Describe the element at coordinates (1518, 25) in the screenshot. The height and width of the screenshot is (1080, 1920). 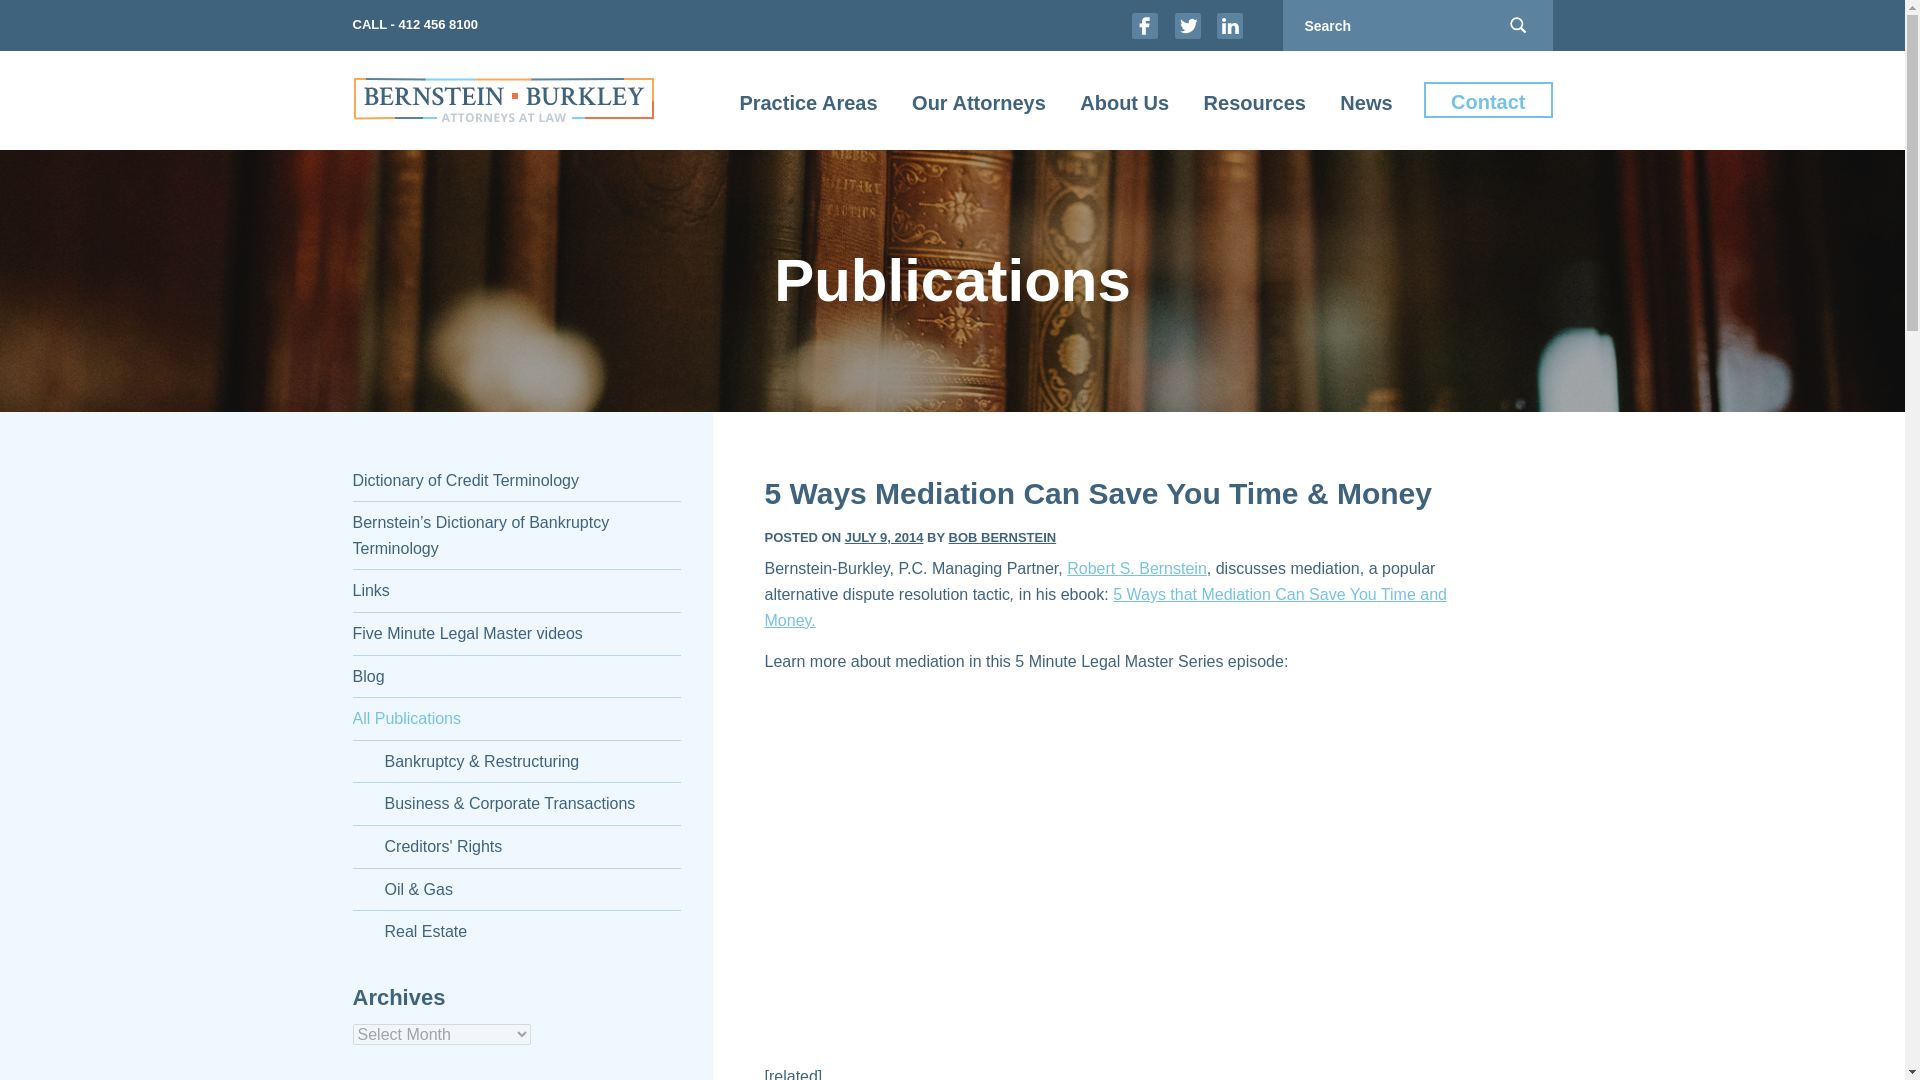
I see `SEARCH` at that location.